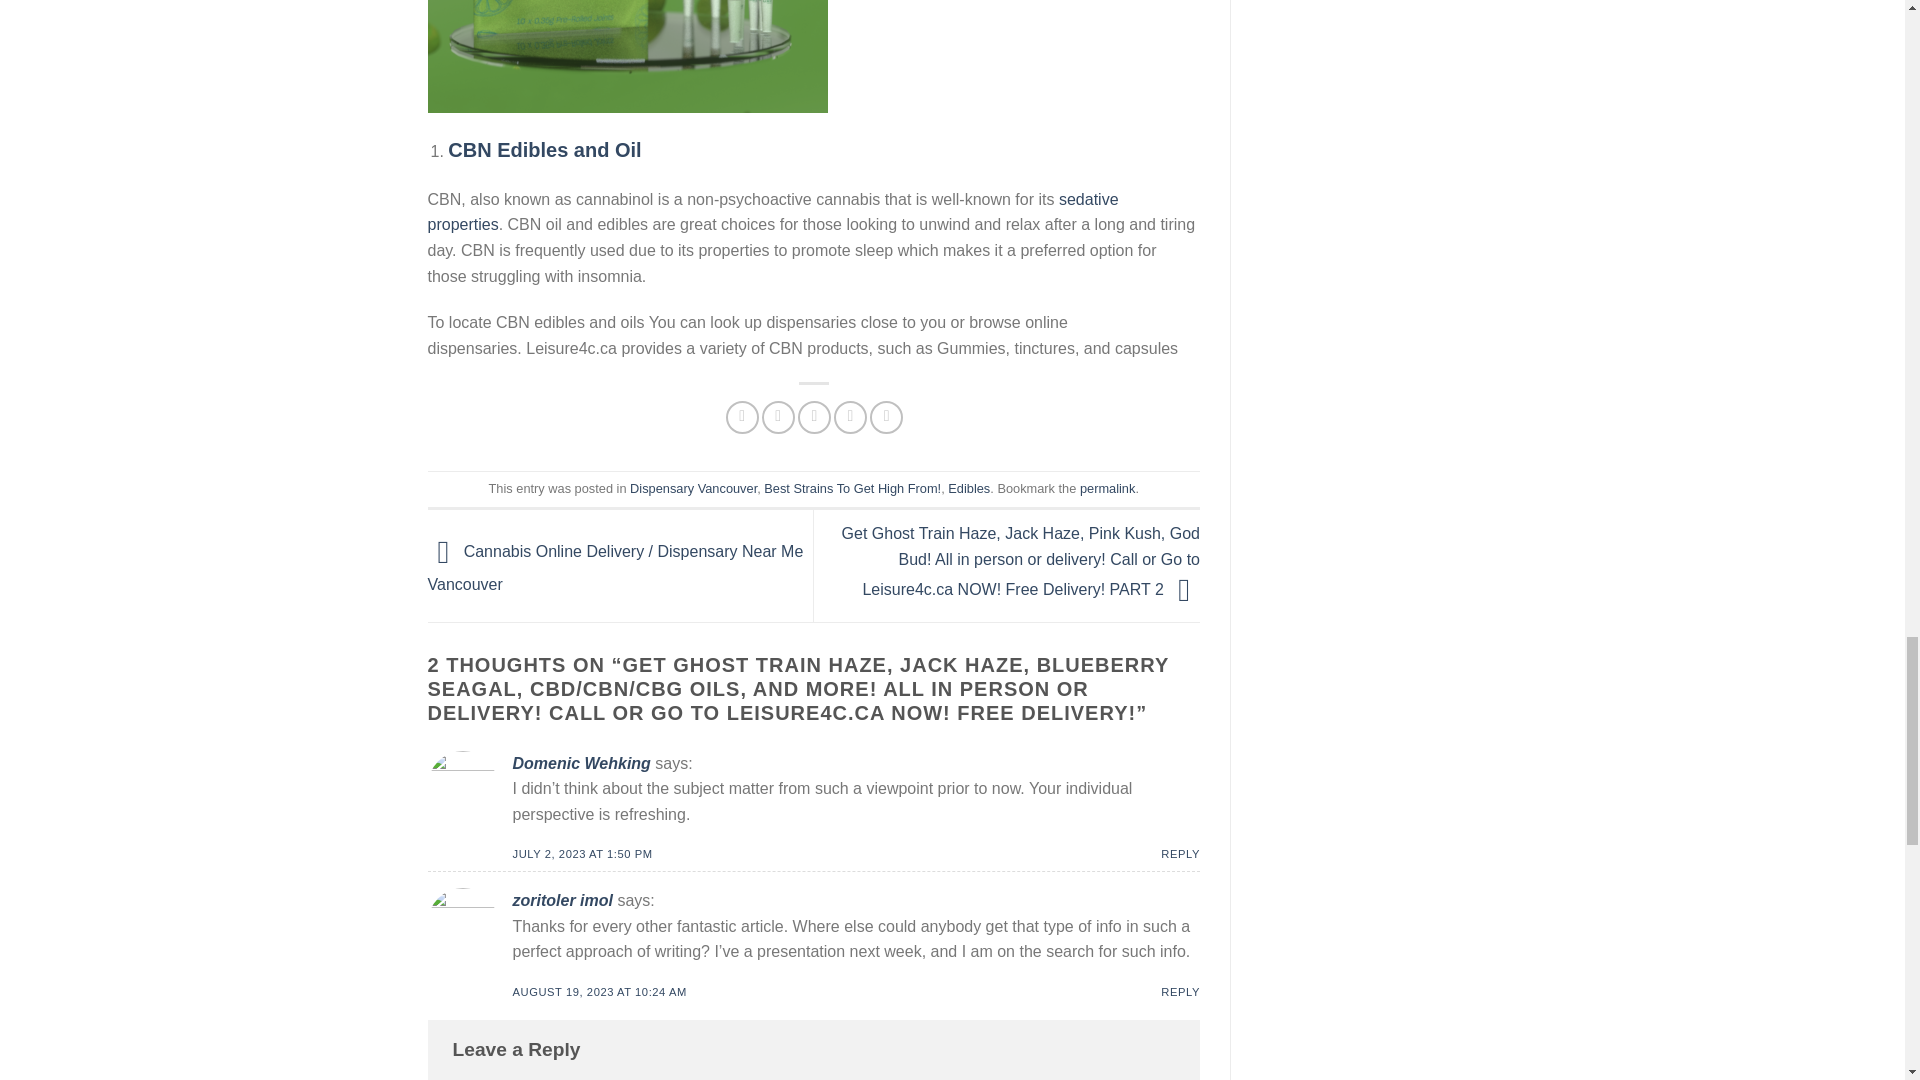  Describe the element at coordinates (814, 417) in the screenshot. I see `Email to a Friend` at that location.